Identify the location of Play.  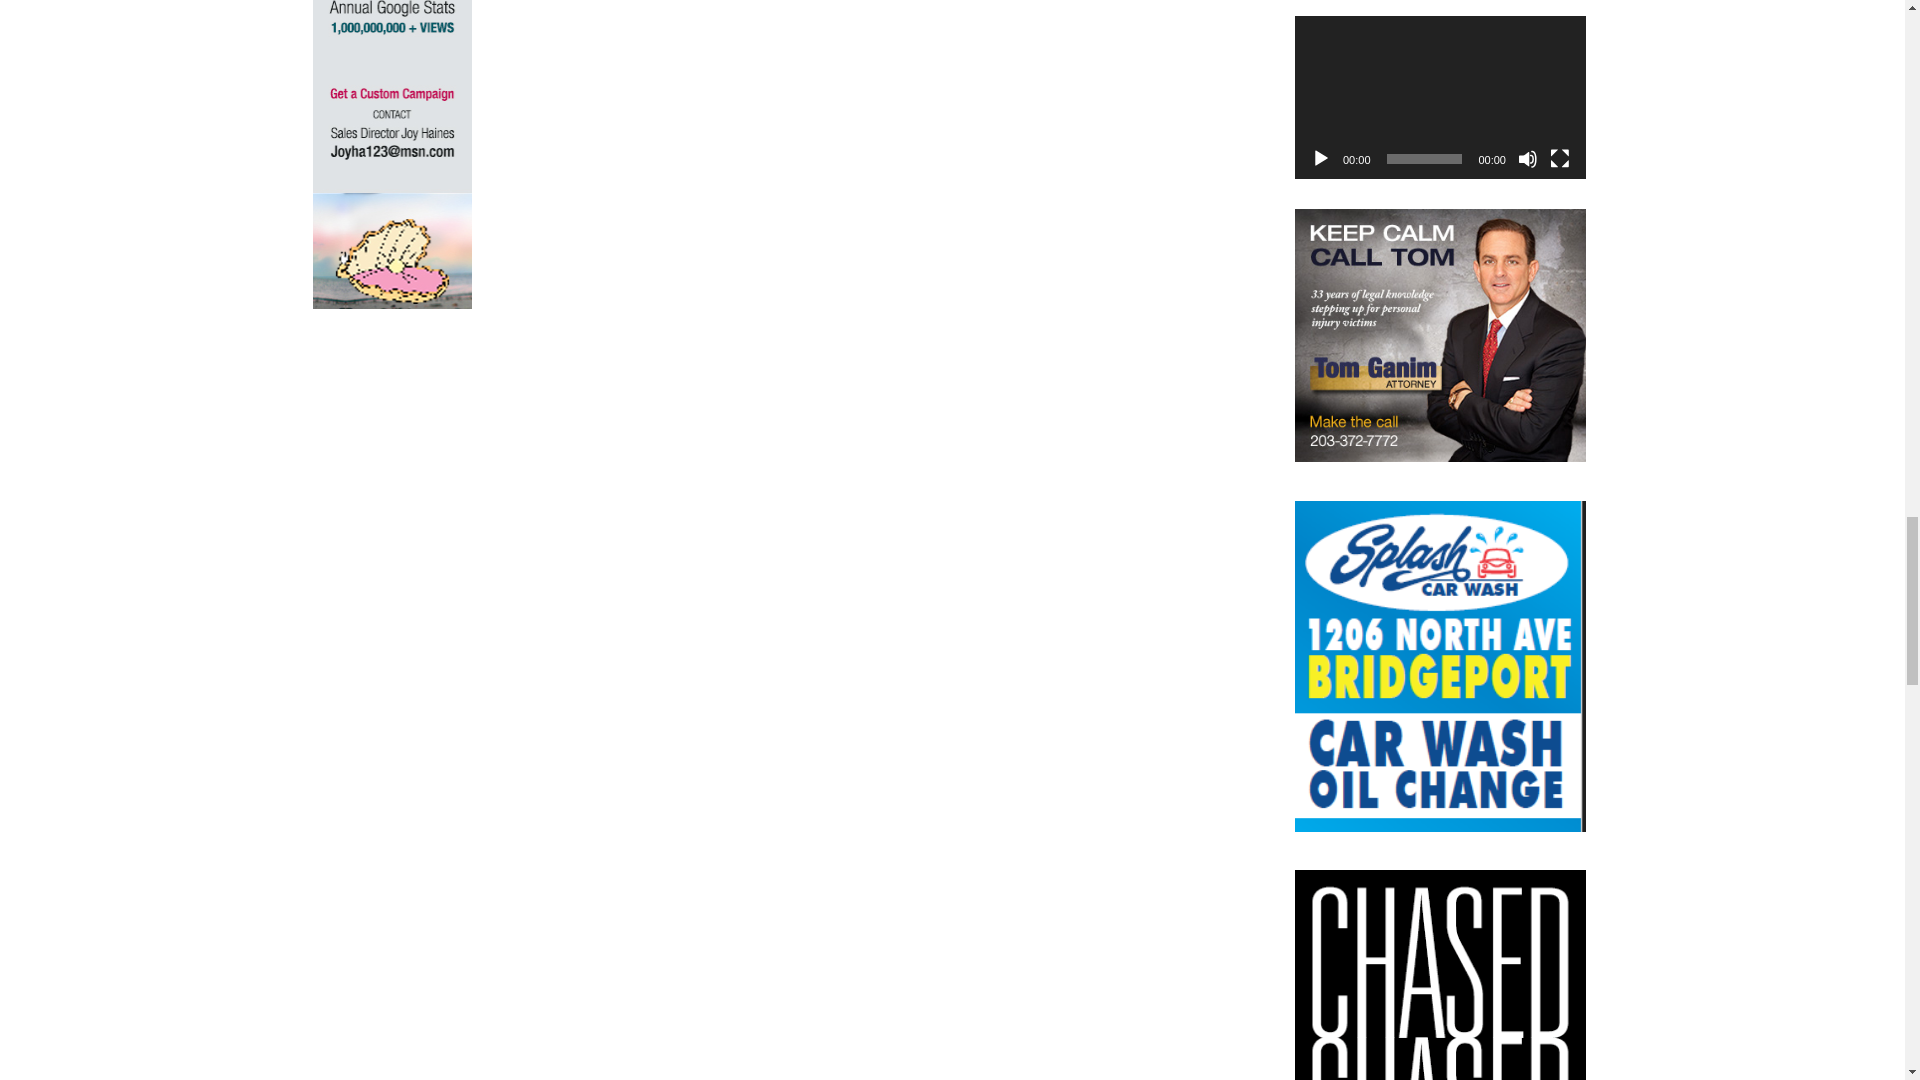
(1320, 158).